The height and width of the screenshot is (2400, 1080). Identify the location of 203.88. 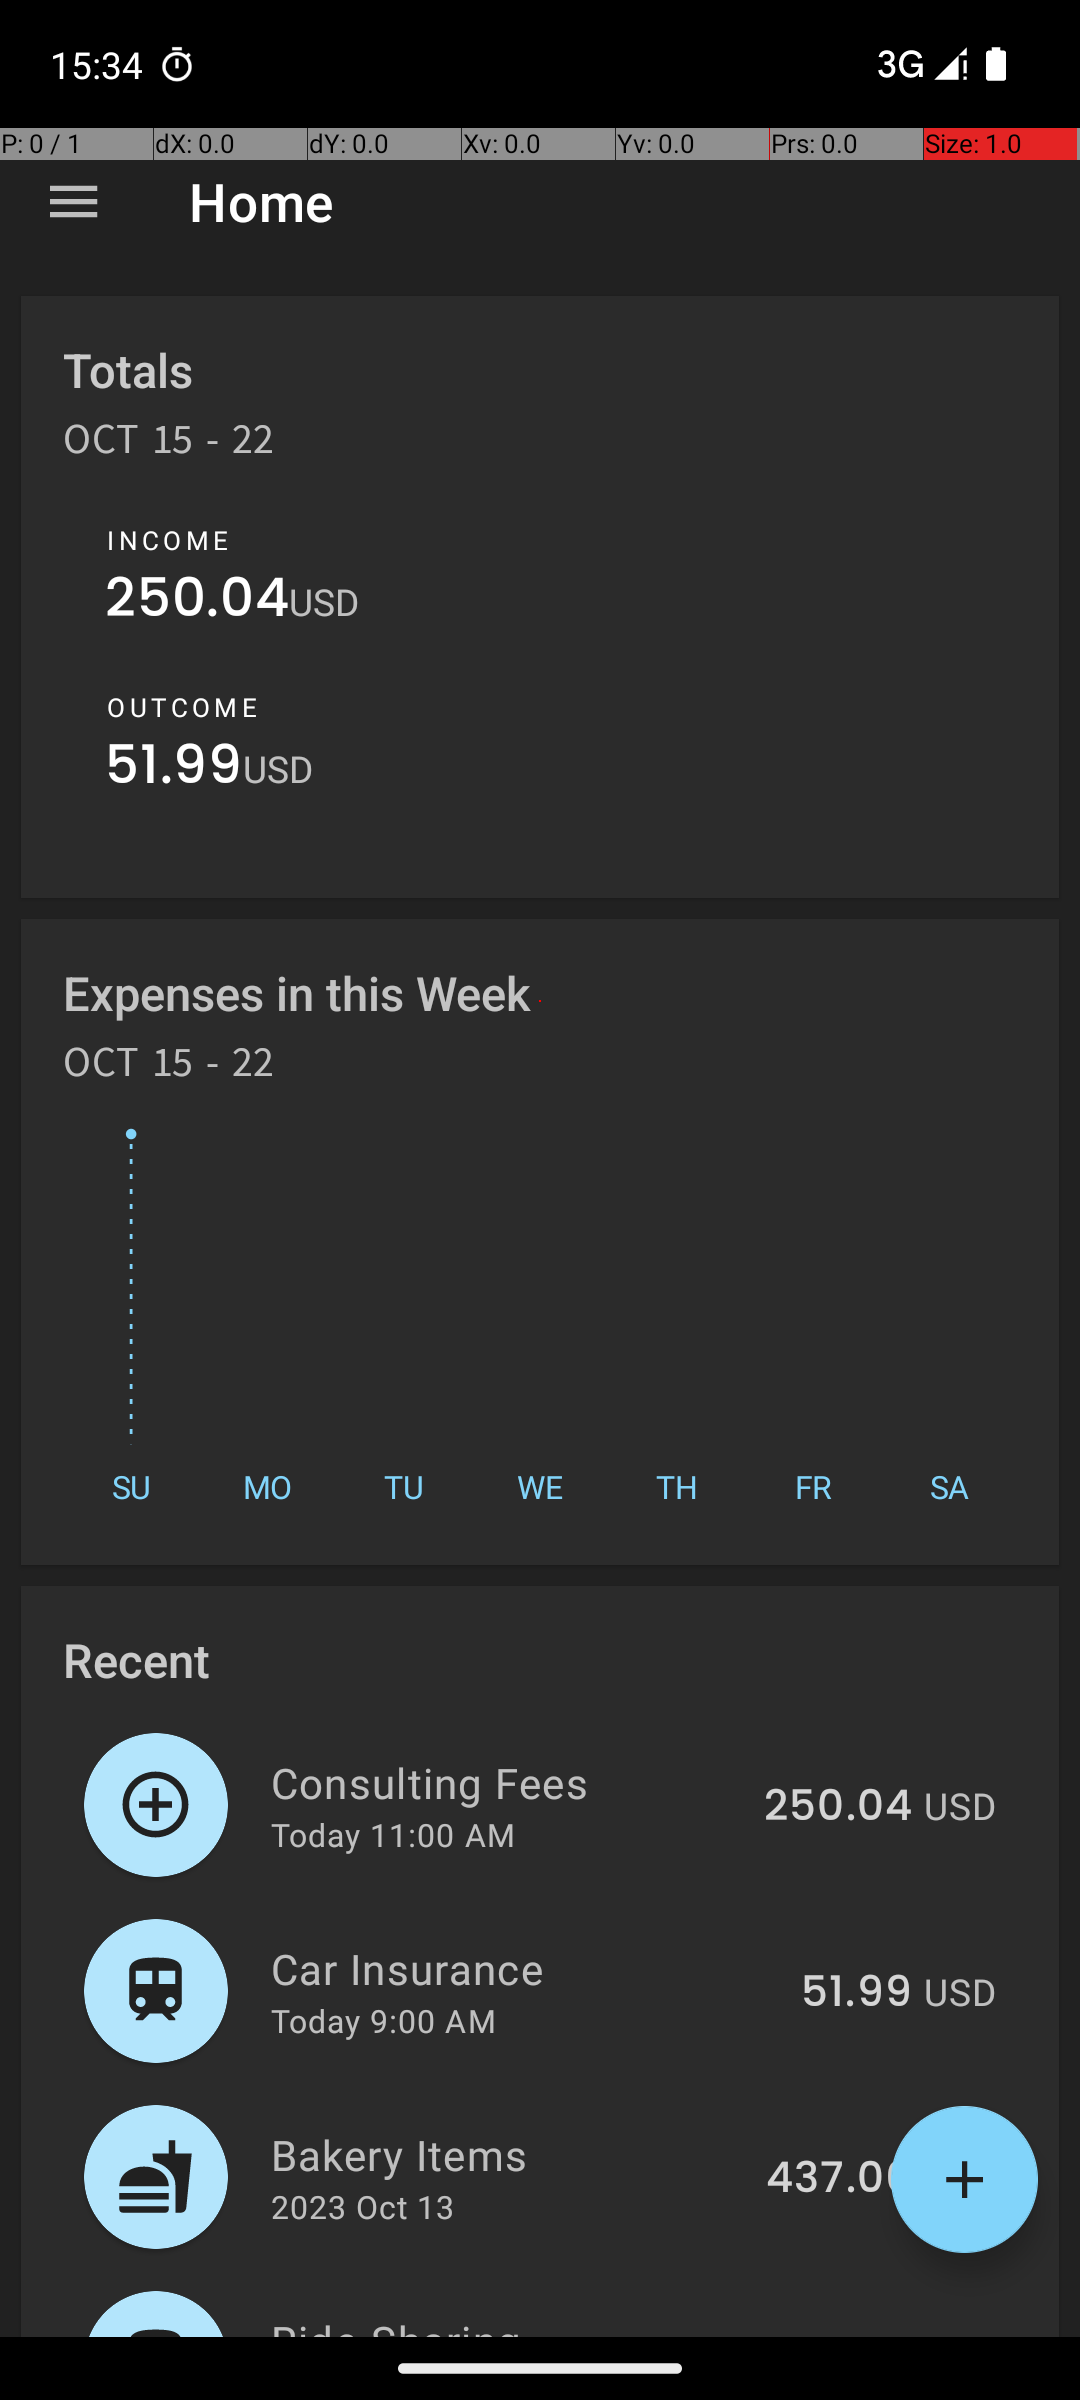
(839, 2334).